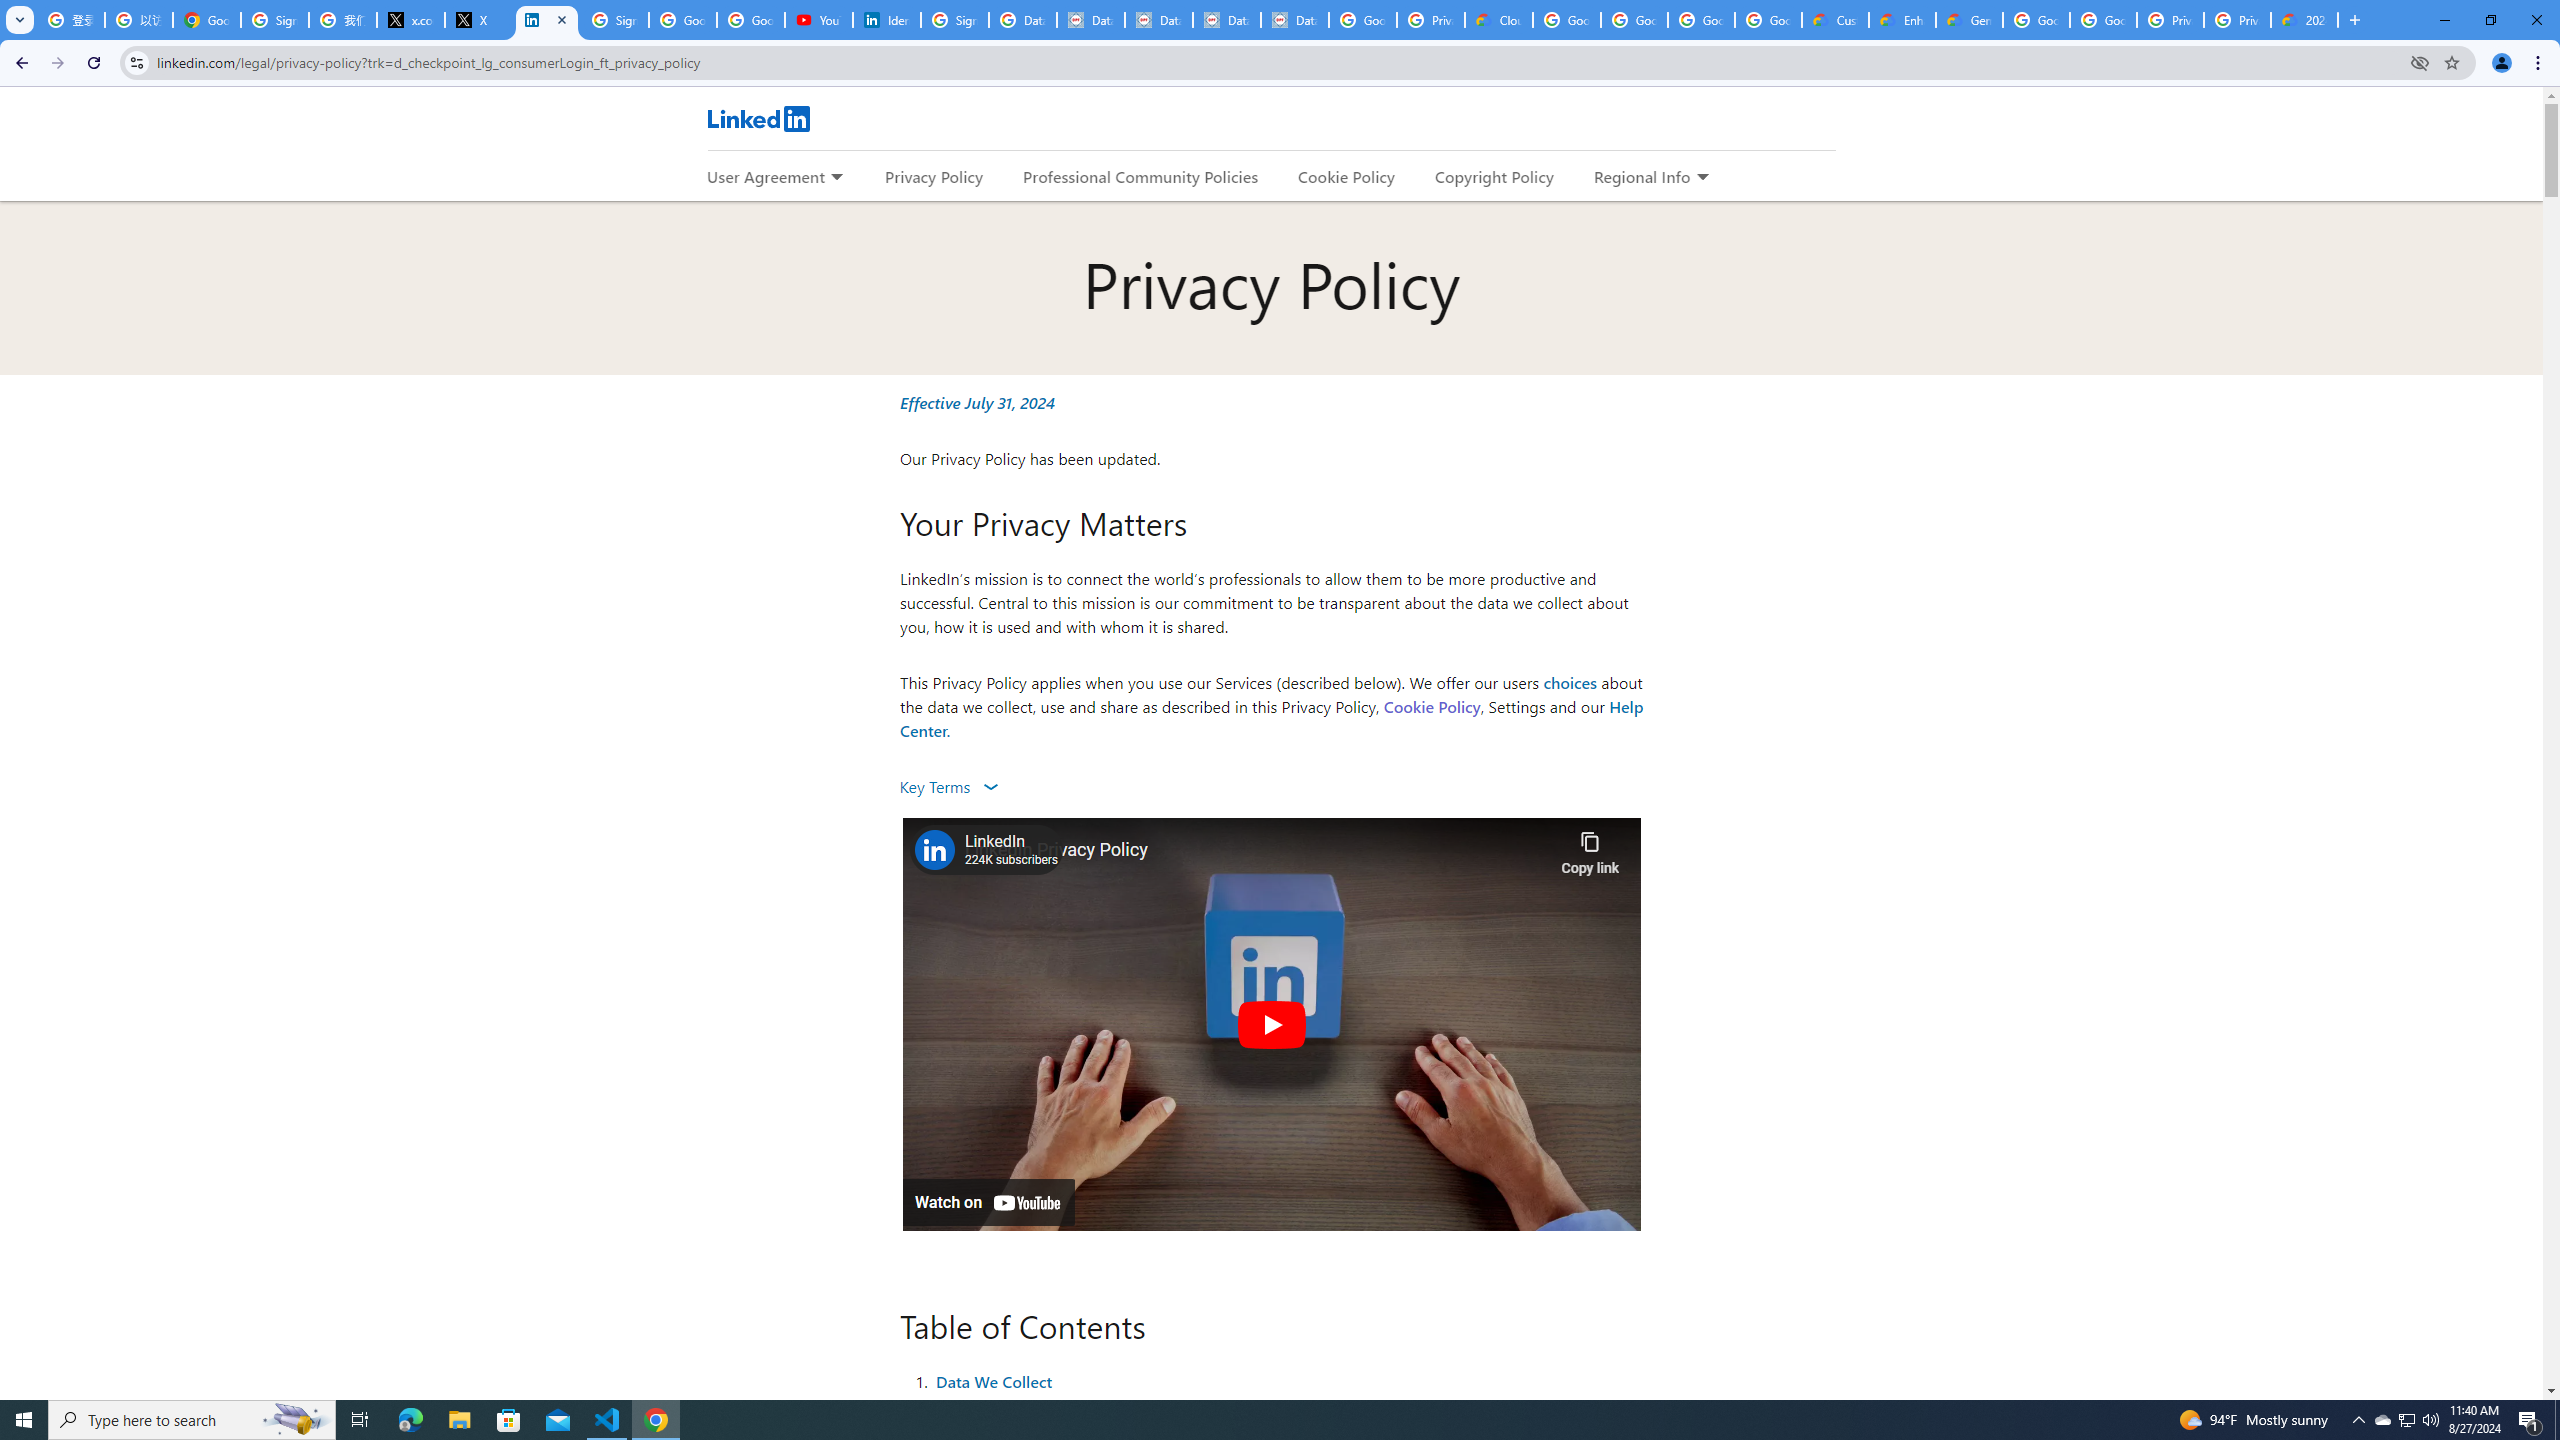 Image resolution: width=2560 pixels, height=1440 pixels. What do you see at coordinates (1226, 20) in the screenshot?
I see `Data Privacy Framework` at bounding box center [1226, 20].